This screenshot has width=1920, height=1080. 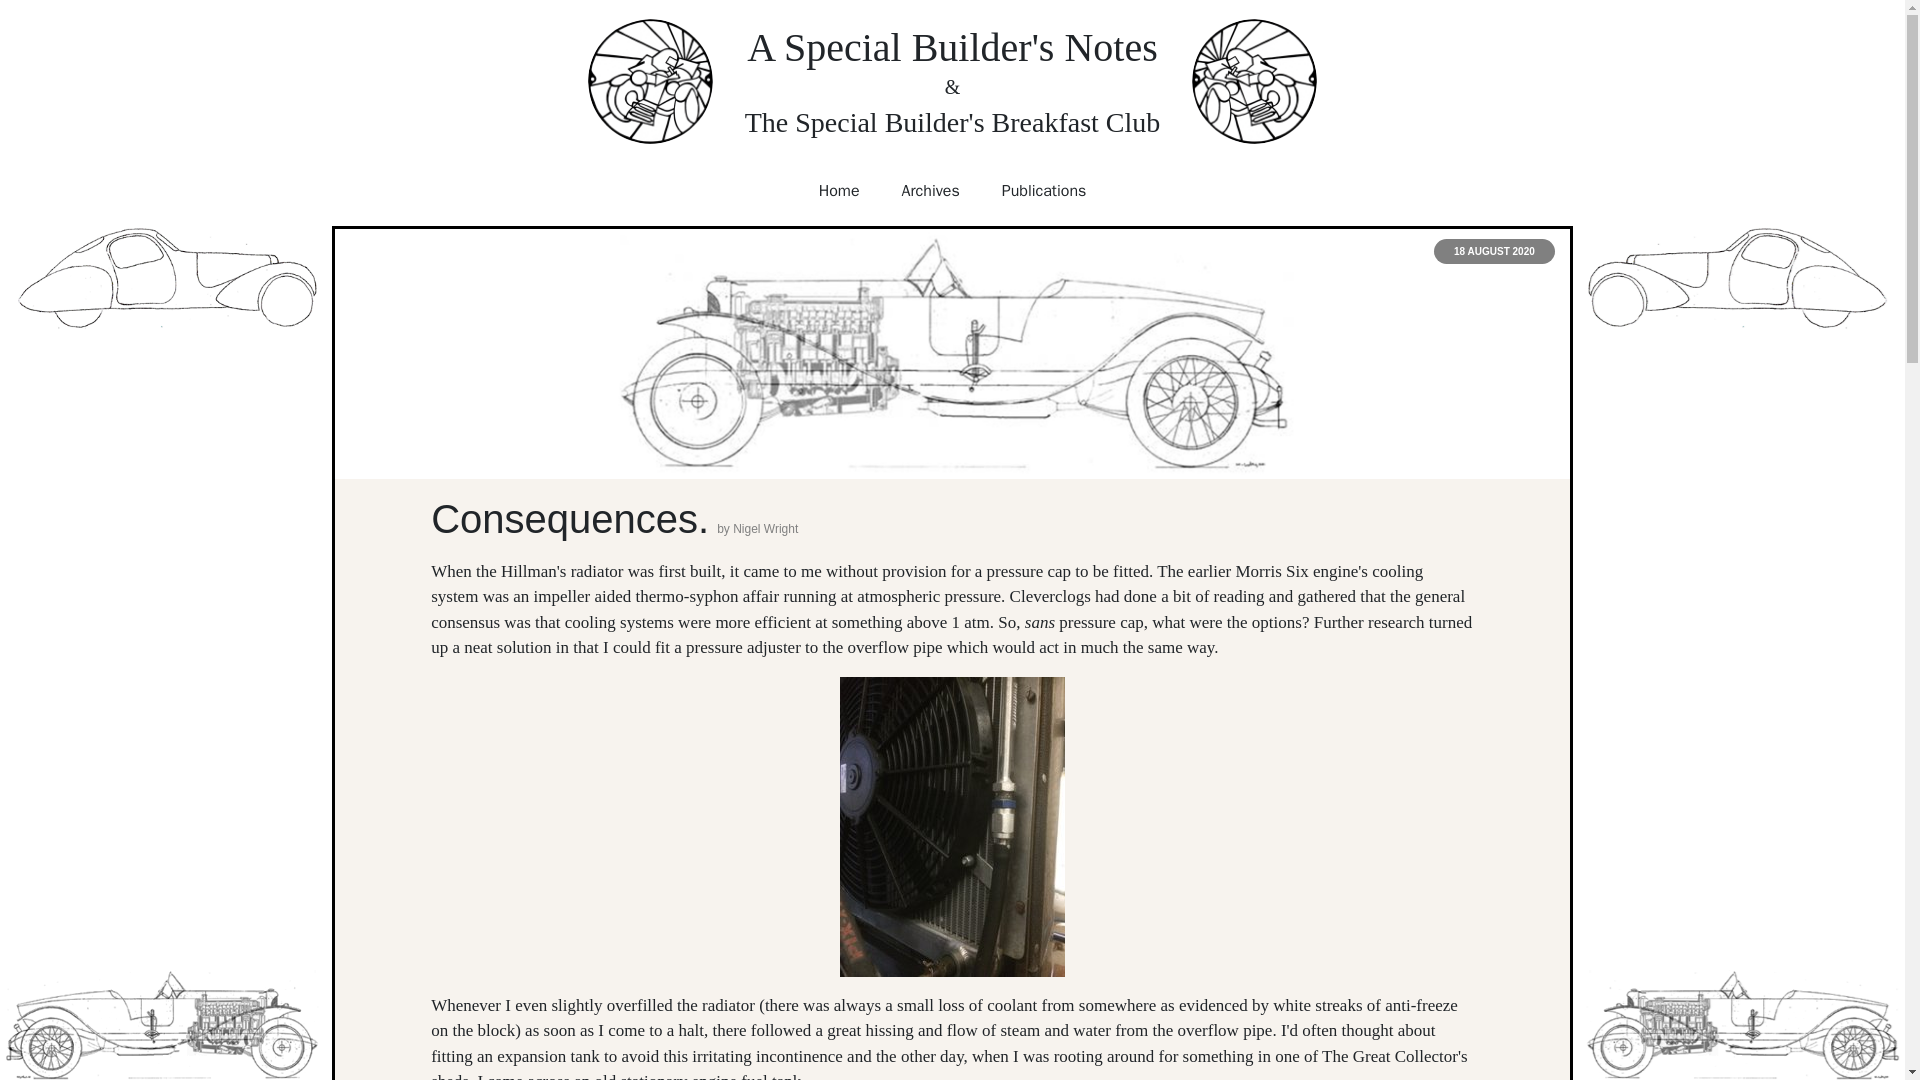 What do you see at coordinates (840, 190) in the screenshot?
I see `Home` at bounding box center [840, 190].